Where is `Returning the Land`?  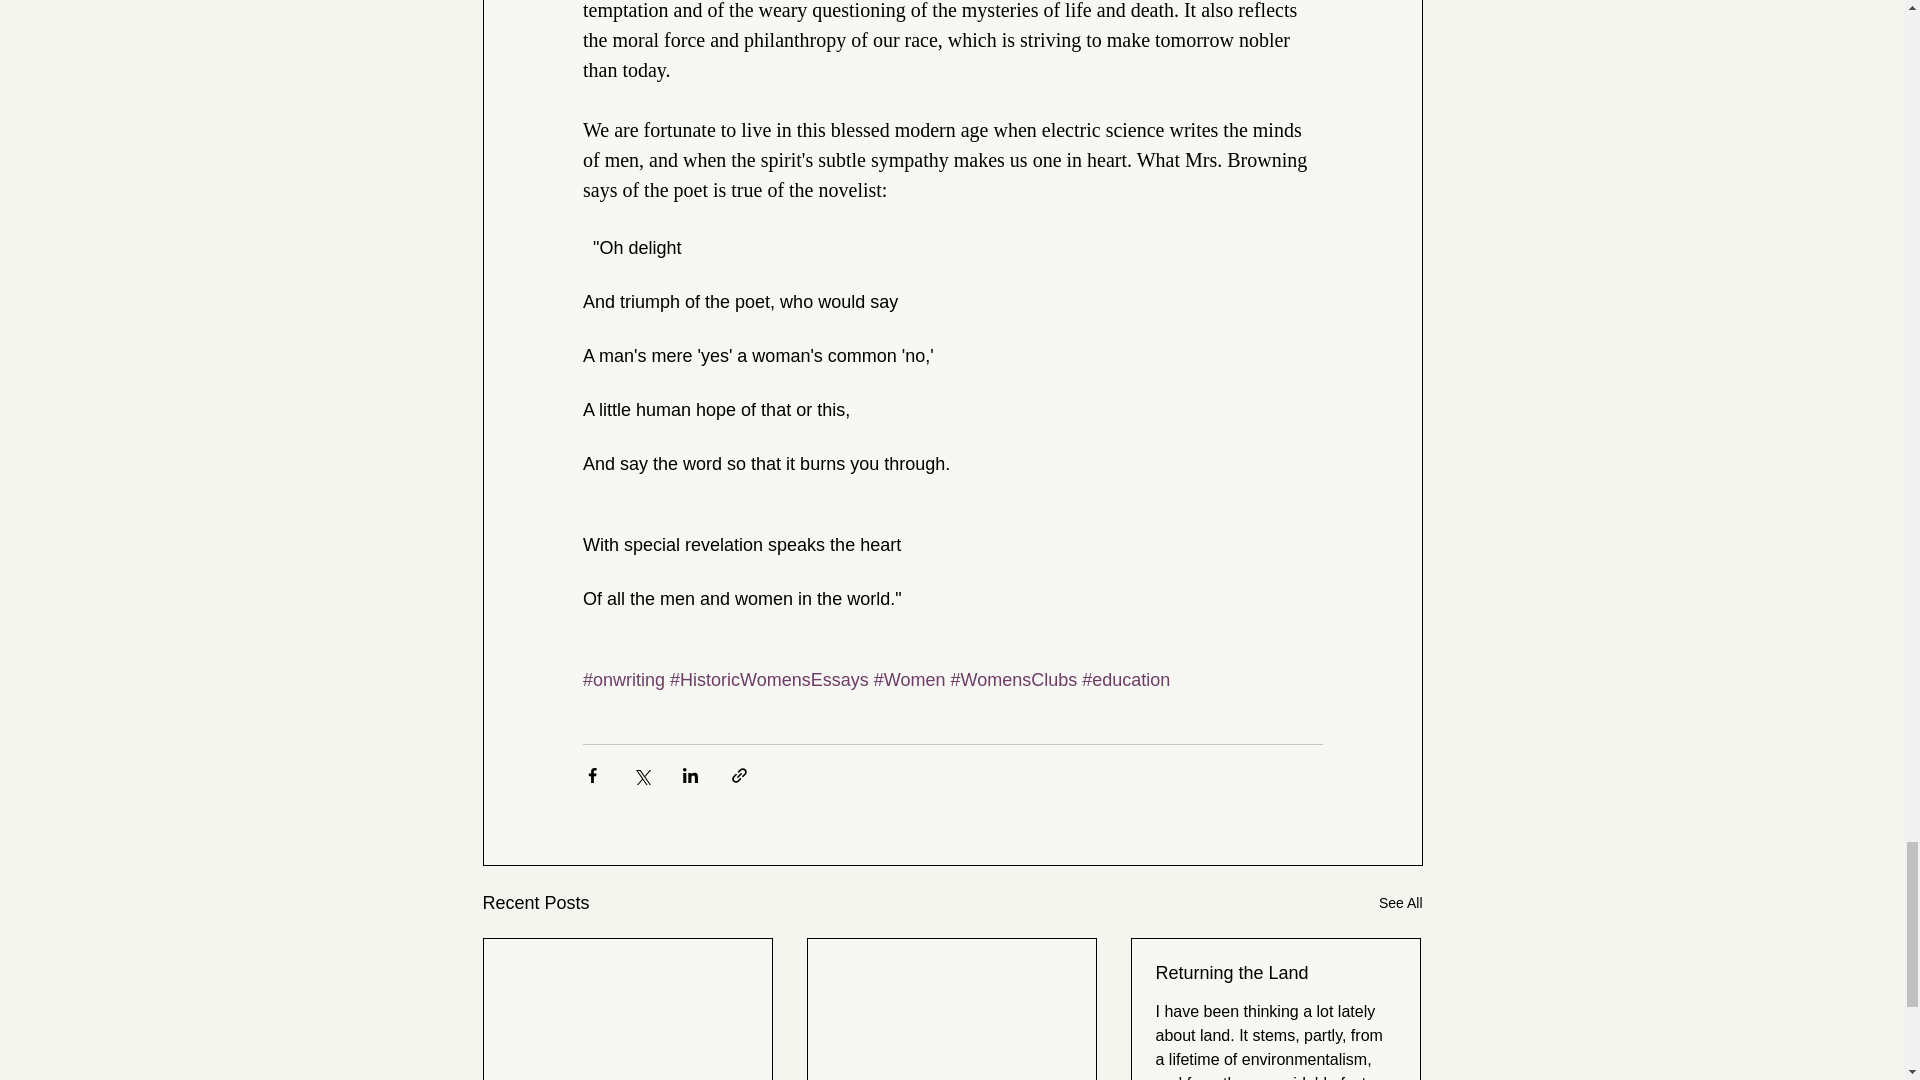
Returning the Land is located at coordinates (1275, 973).